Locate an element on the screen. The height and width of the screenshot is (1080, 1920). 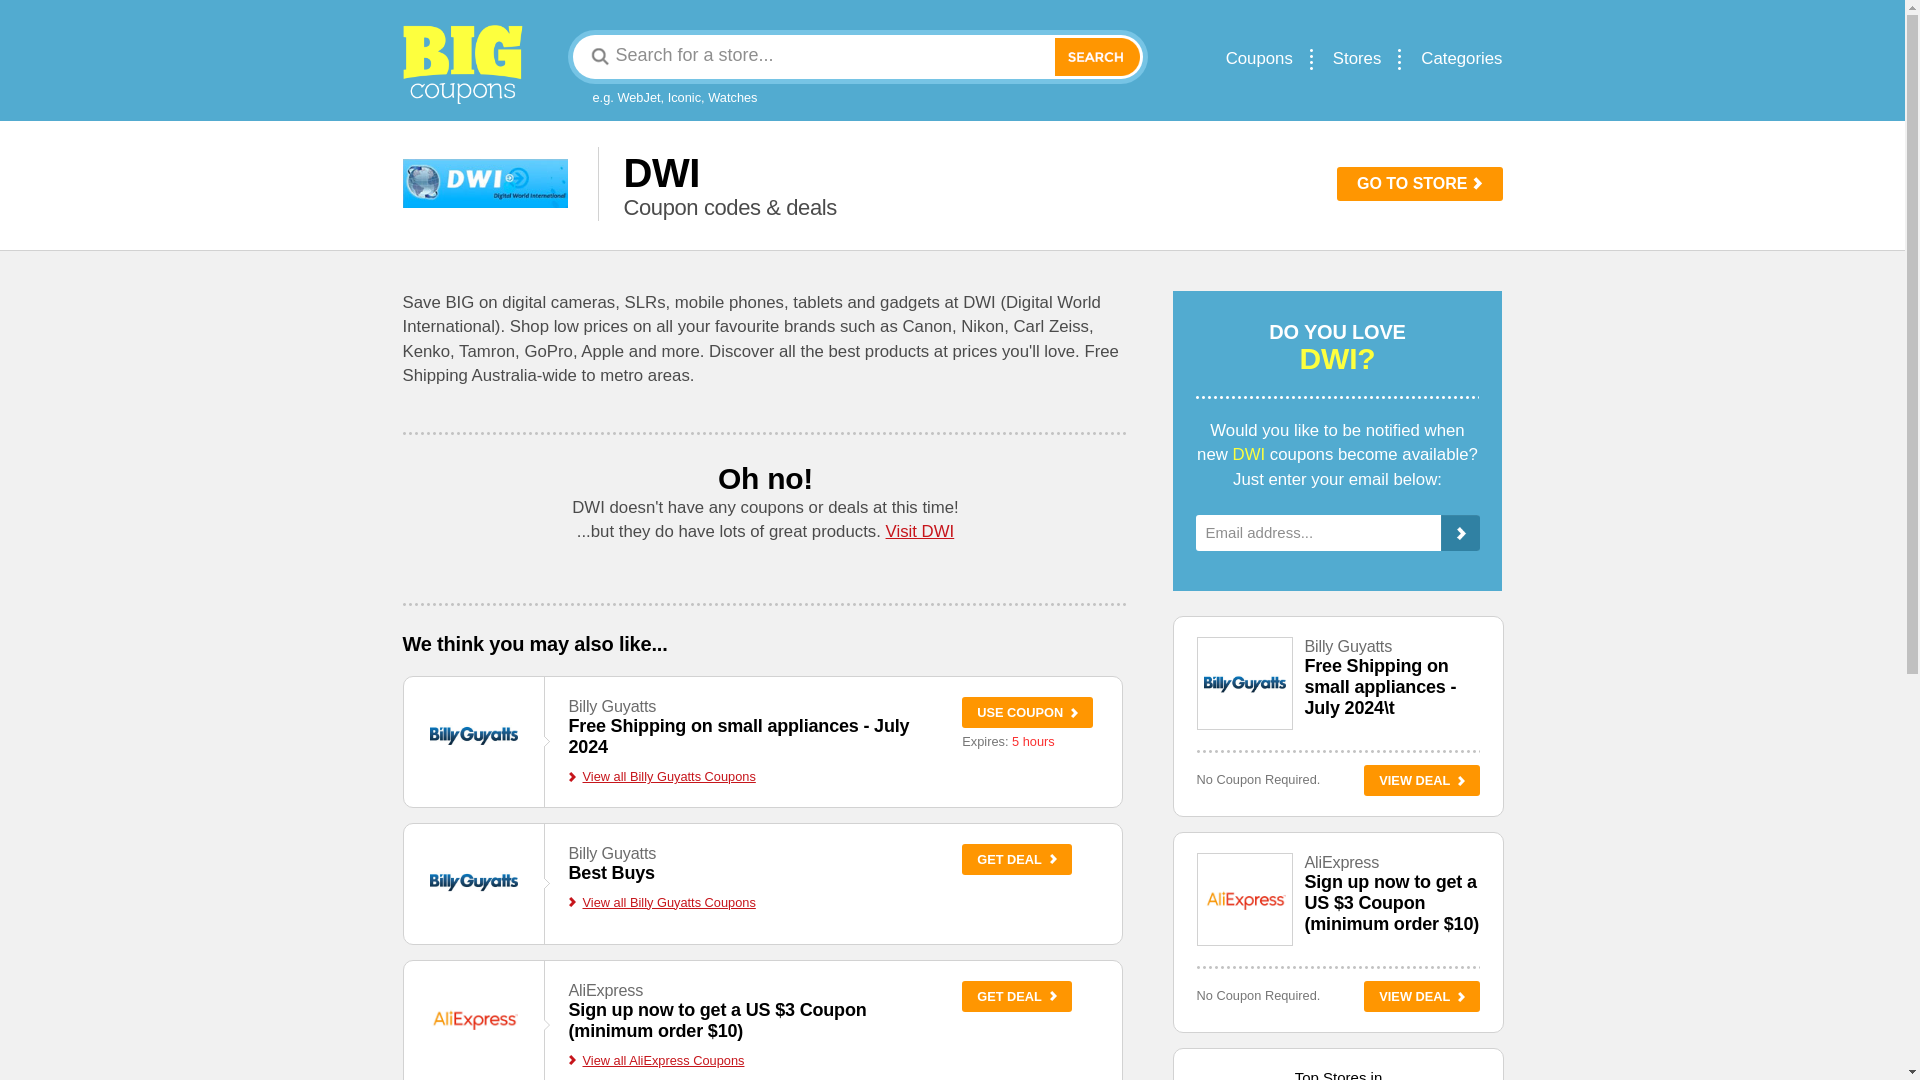
GO TO STORE is located at coordinates (1420, 184).